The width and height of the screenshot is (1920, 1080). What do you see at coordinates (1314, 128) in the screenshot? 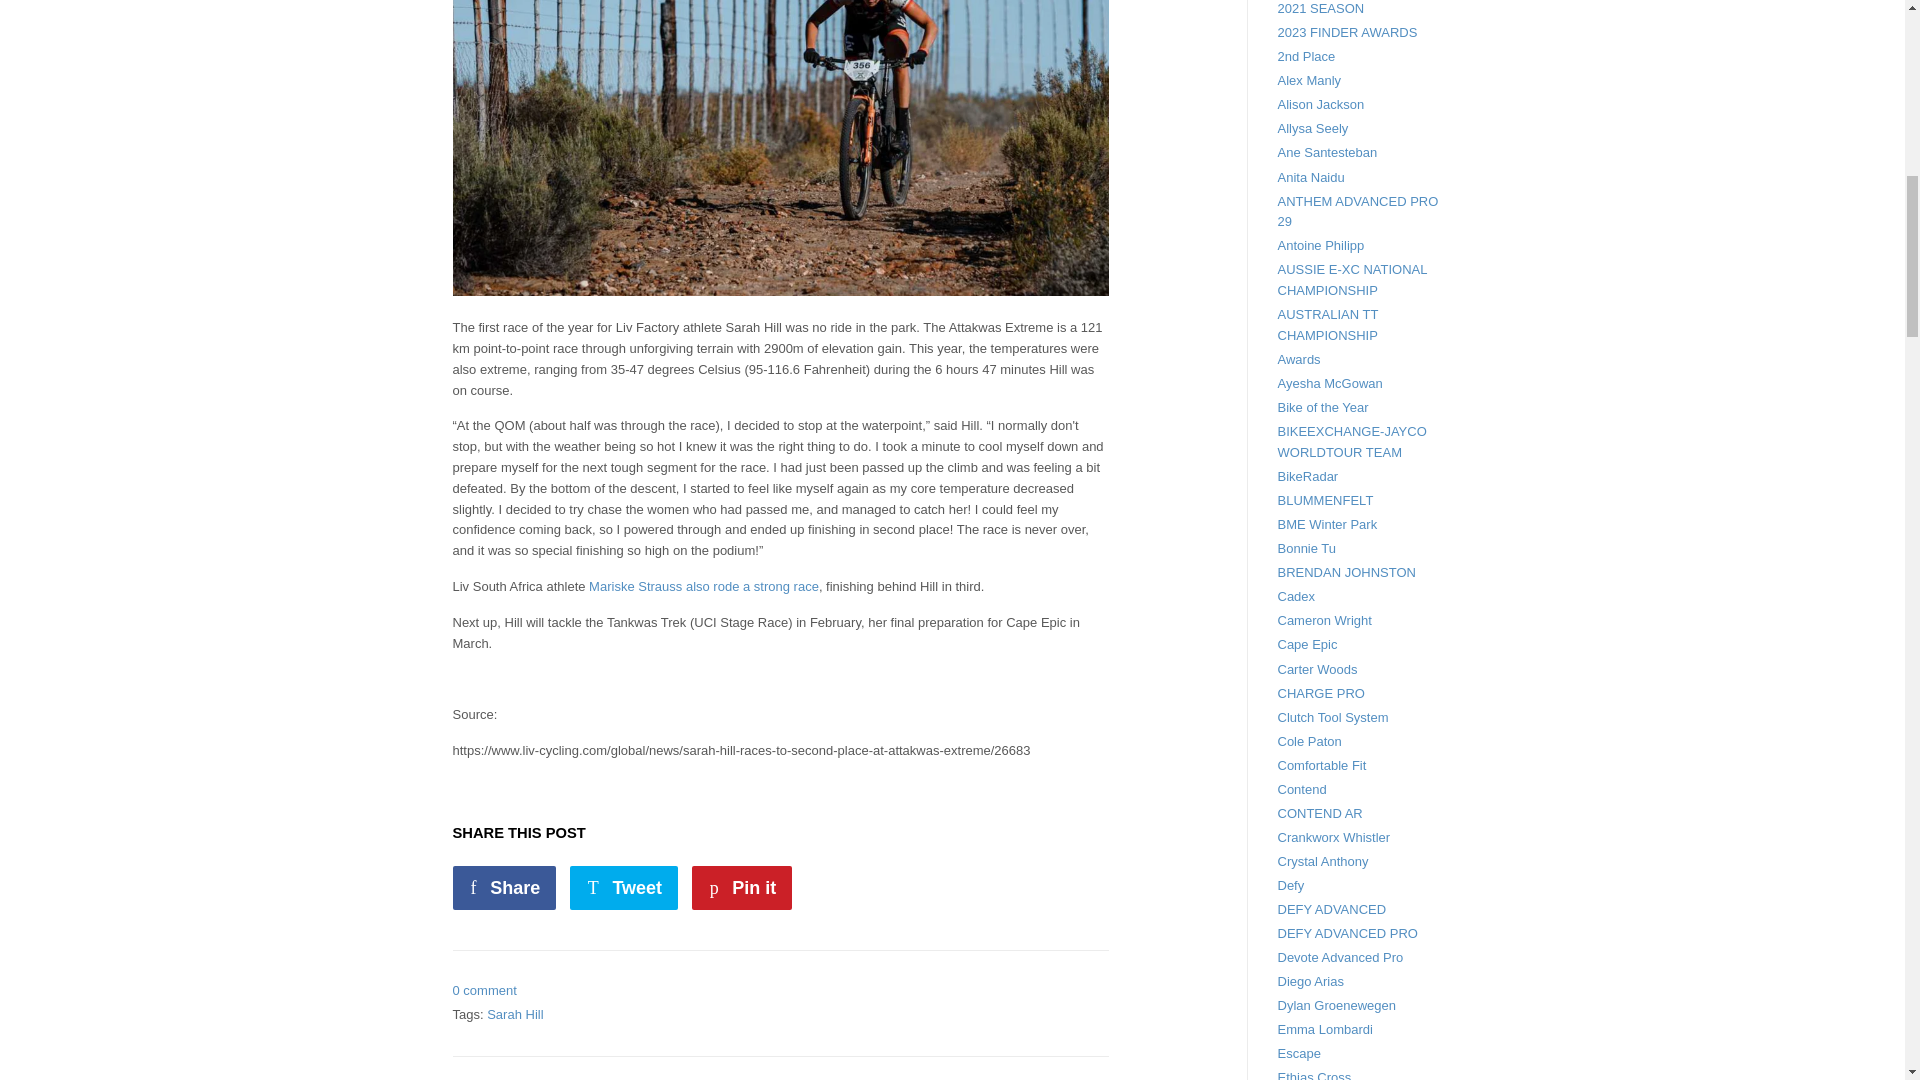
I see `Show articles tagged Allysa Seely` at bounding box center [1314, 128].